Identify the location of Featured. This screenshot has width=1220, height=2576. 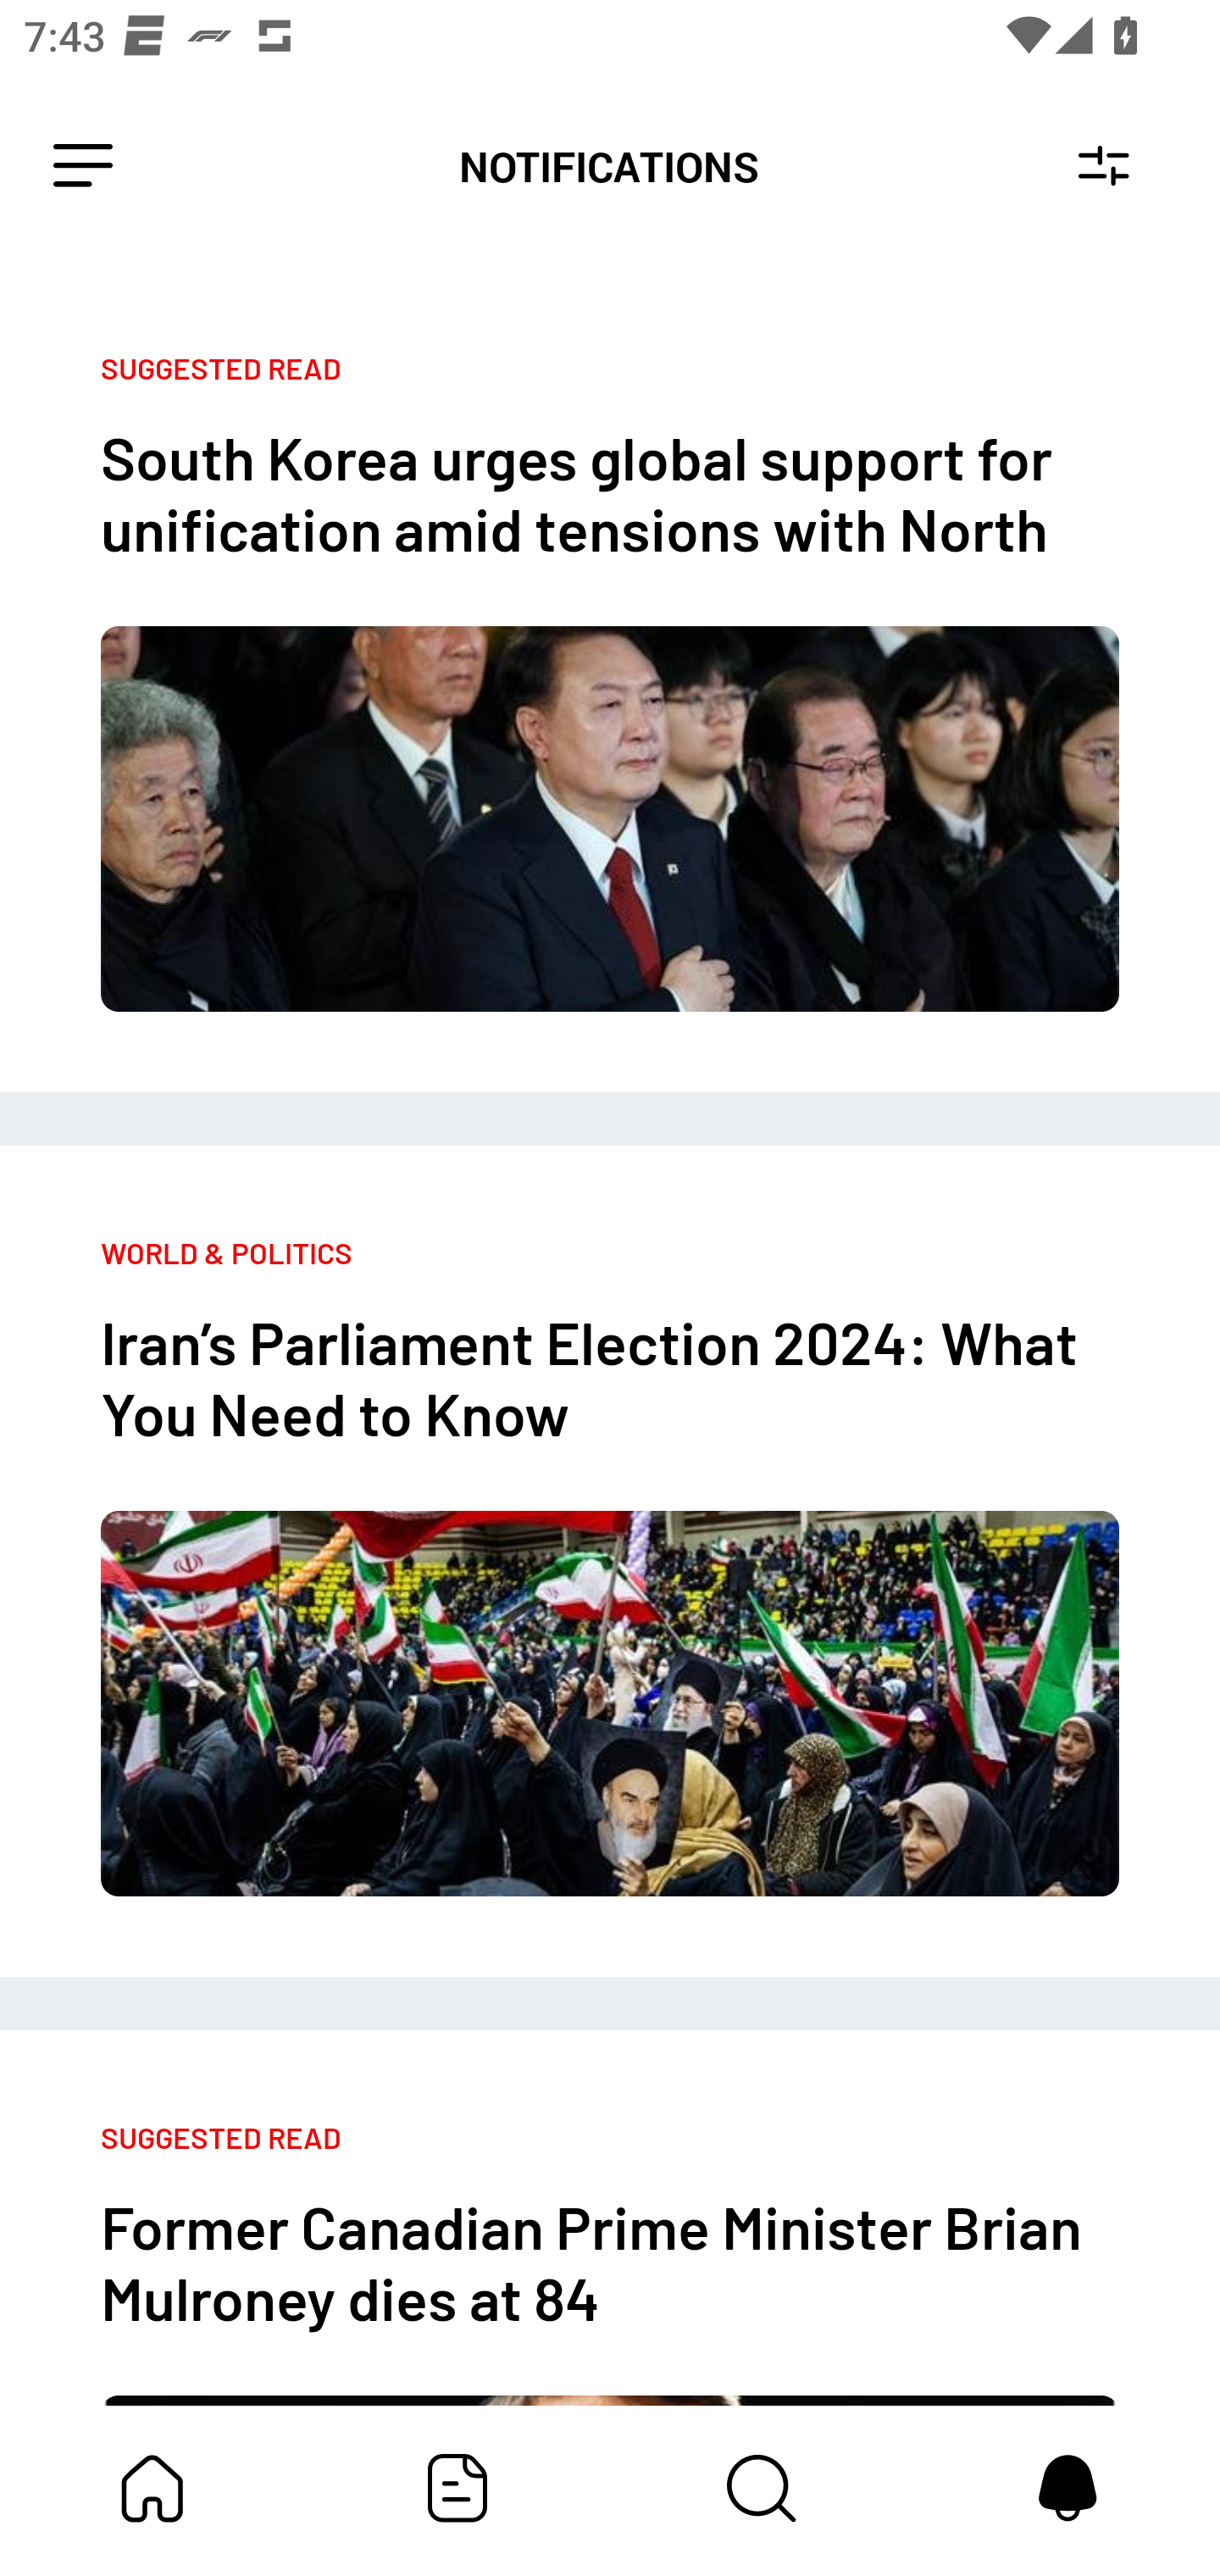
(457, 2488).